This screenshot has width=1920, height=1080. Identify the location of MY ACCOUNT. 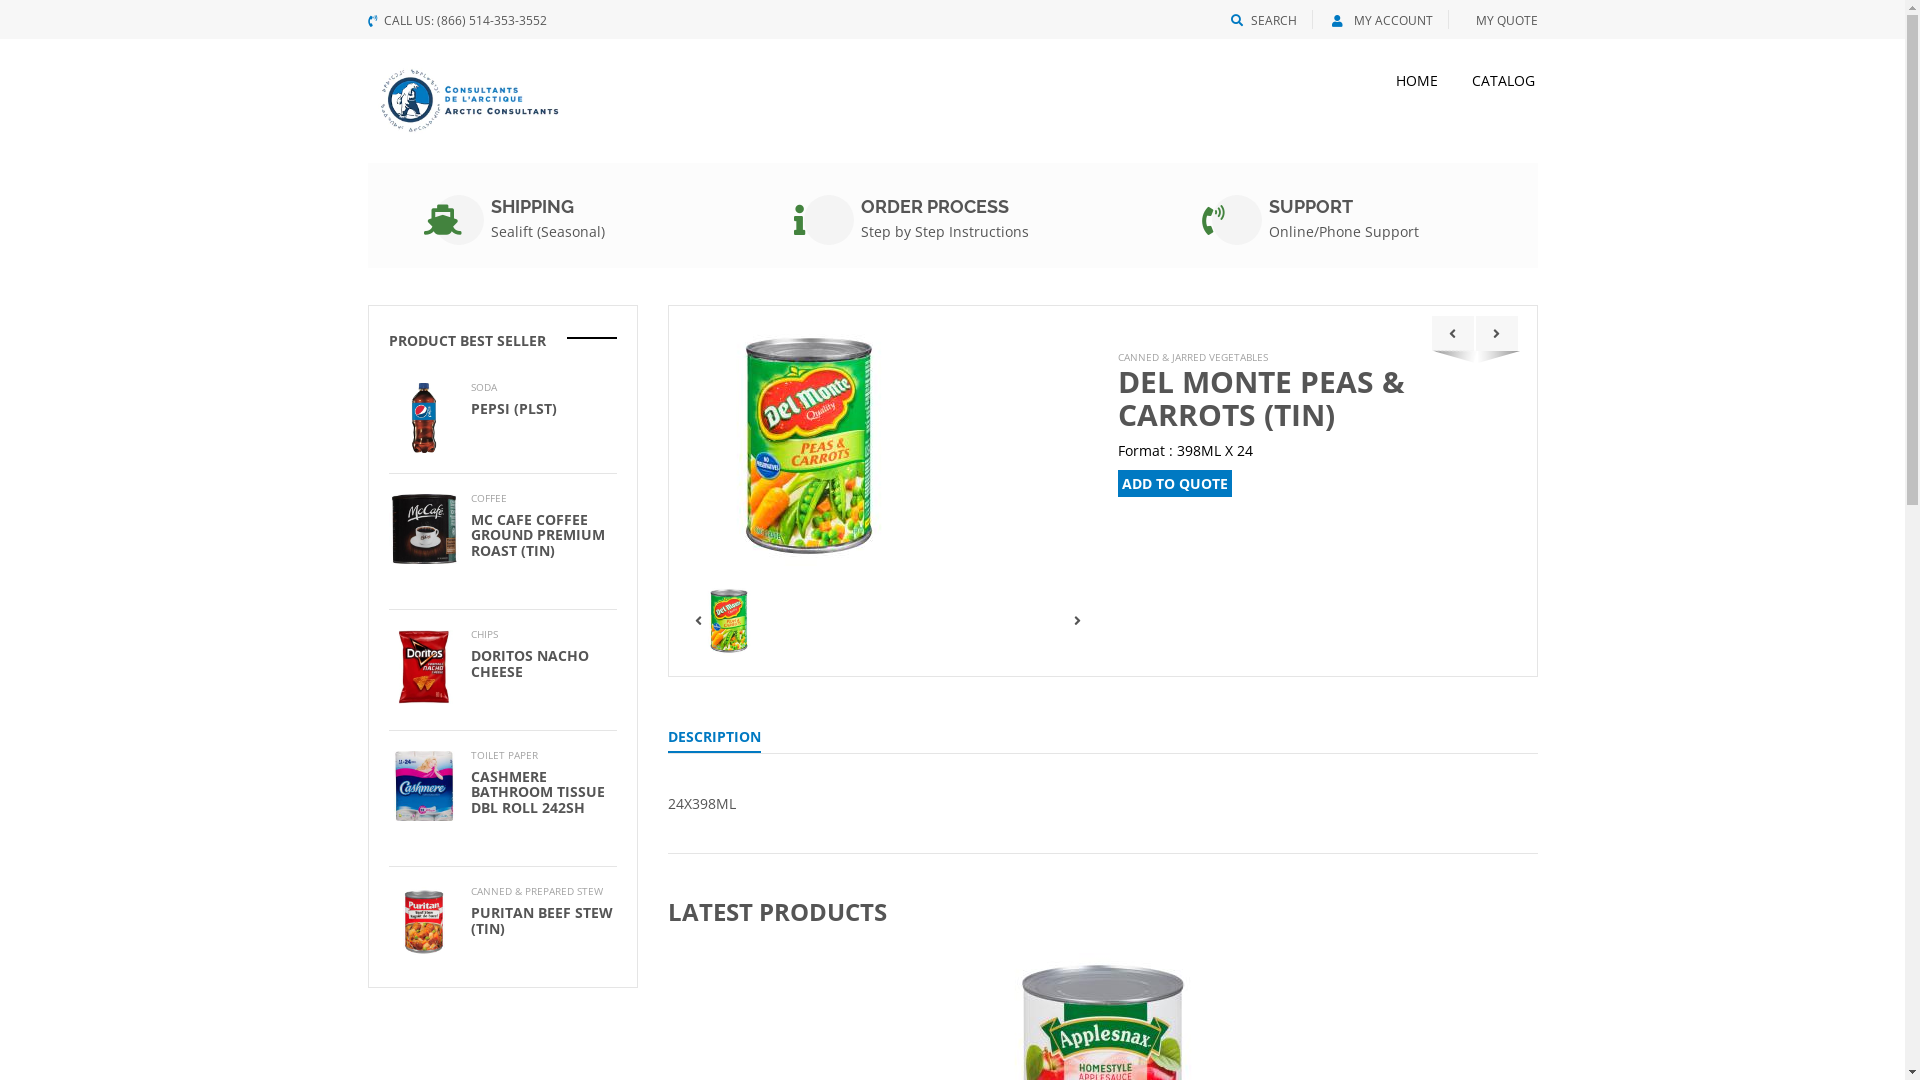
(1382, 20).